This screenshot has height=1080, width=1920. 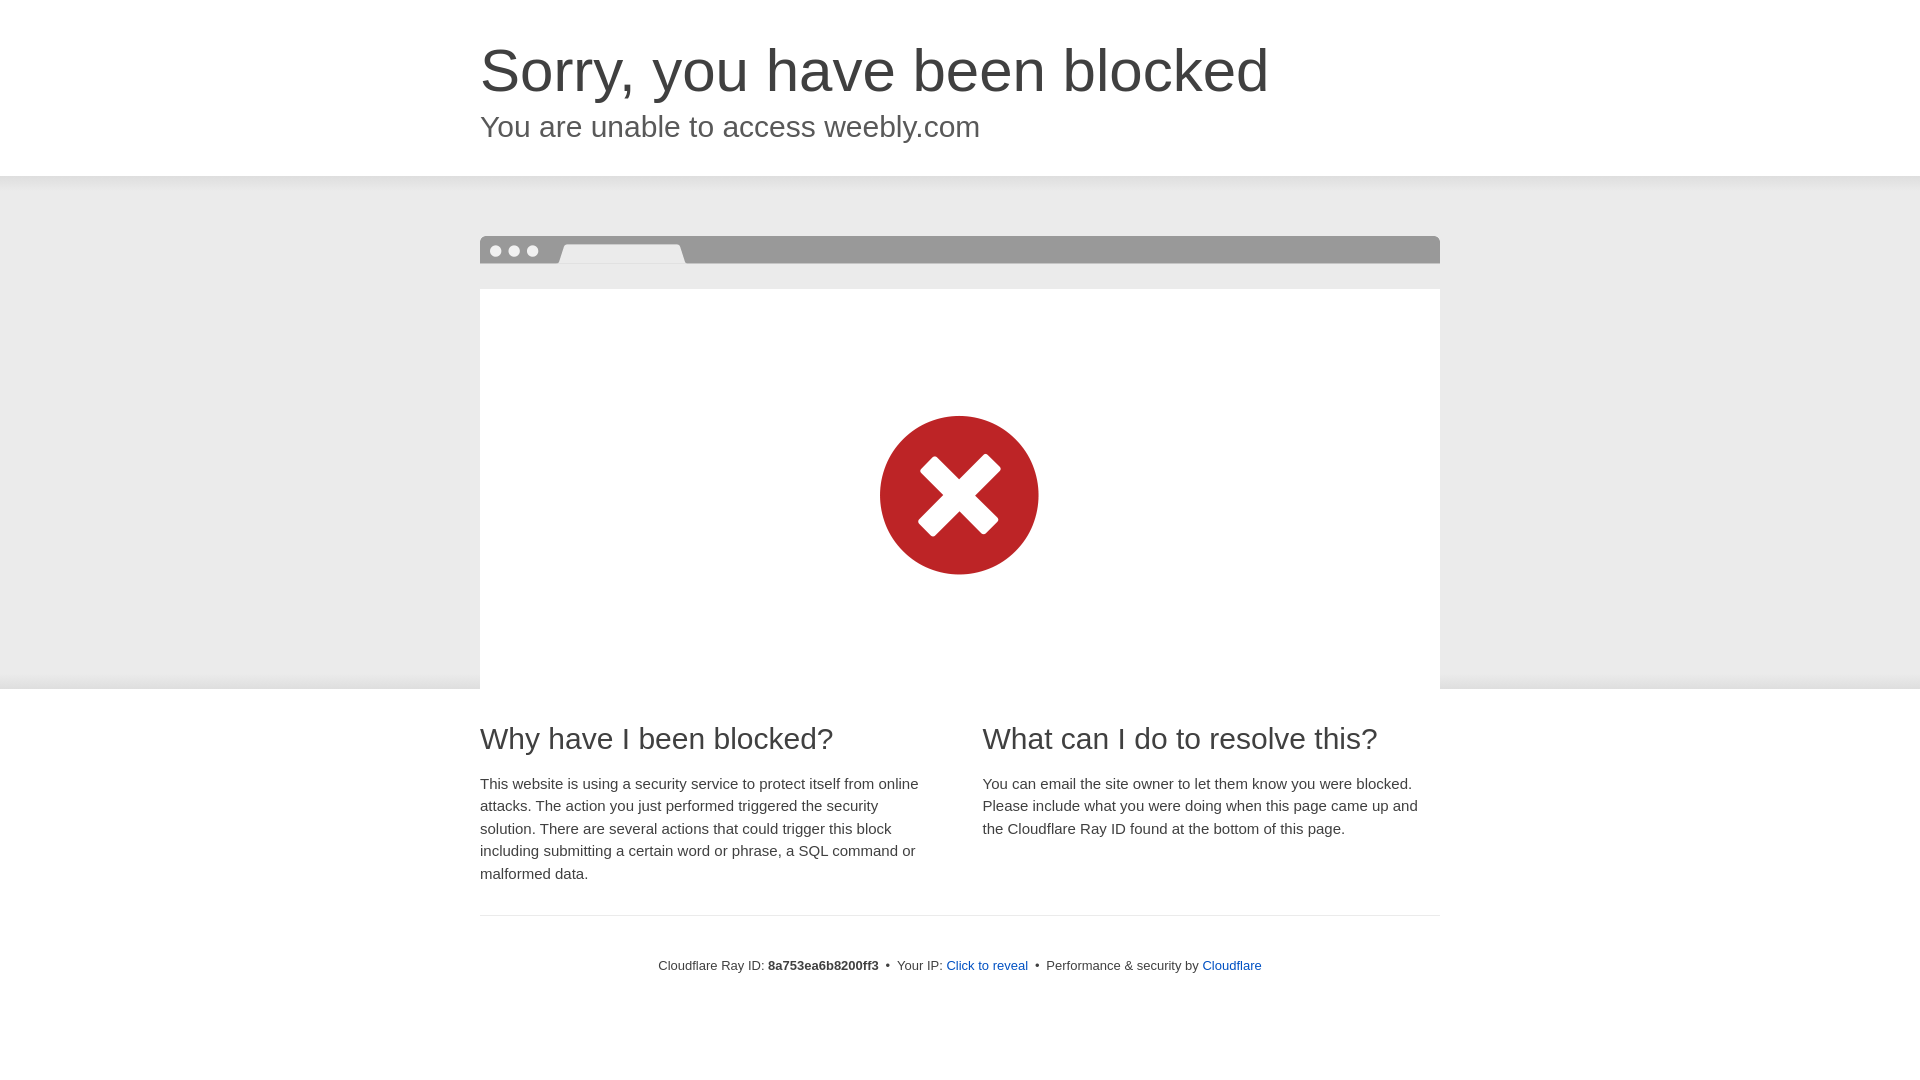 What do you see at coordinates (1231, 965) in the screenshot?
I see `Cloudflare` at bounding box center [1231, 965].